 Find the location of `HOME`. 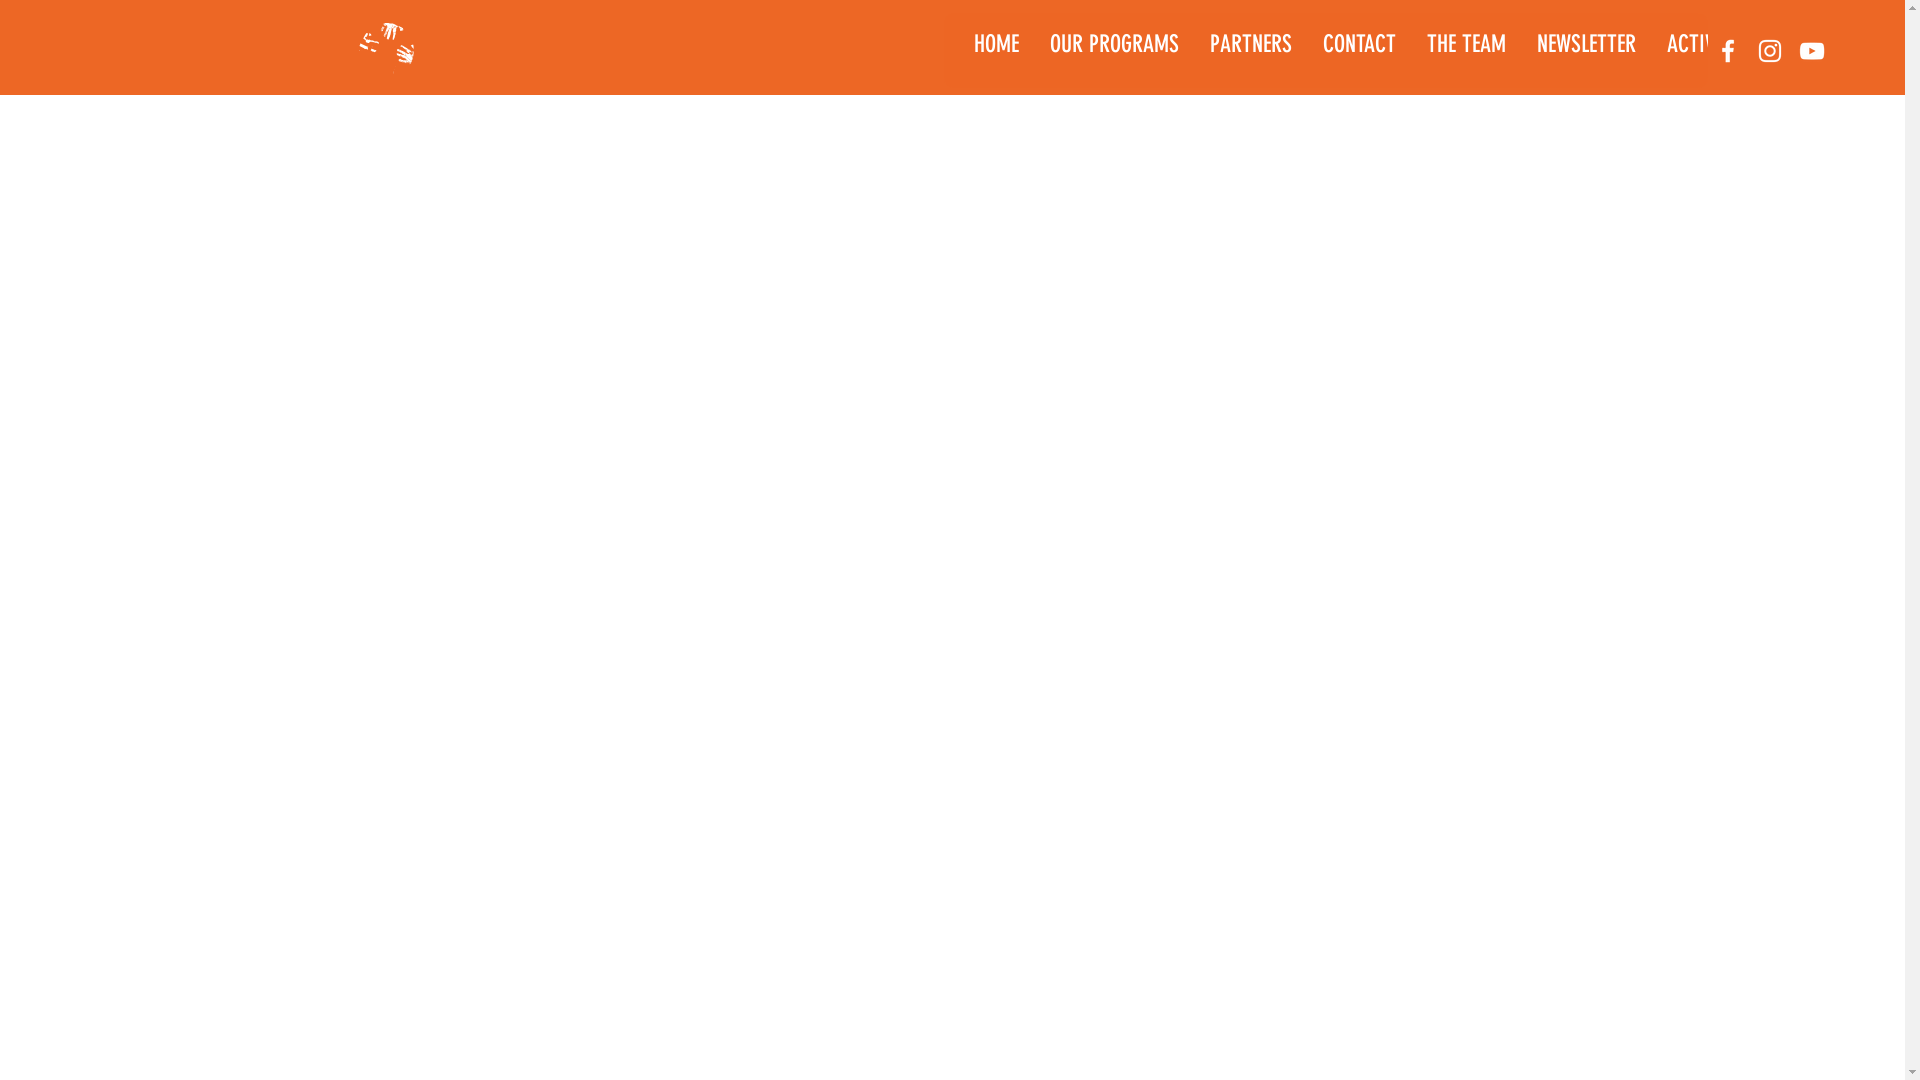

HOME is located at coordinates (996, 50).